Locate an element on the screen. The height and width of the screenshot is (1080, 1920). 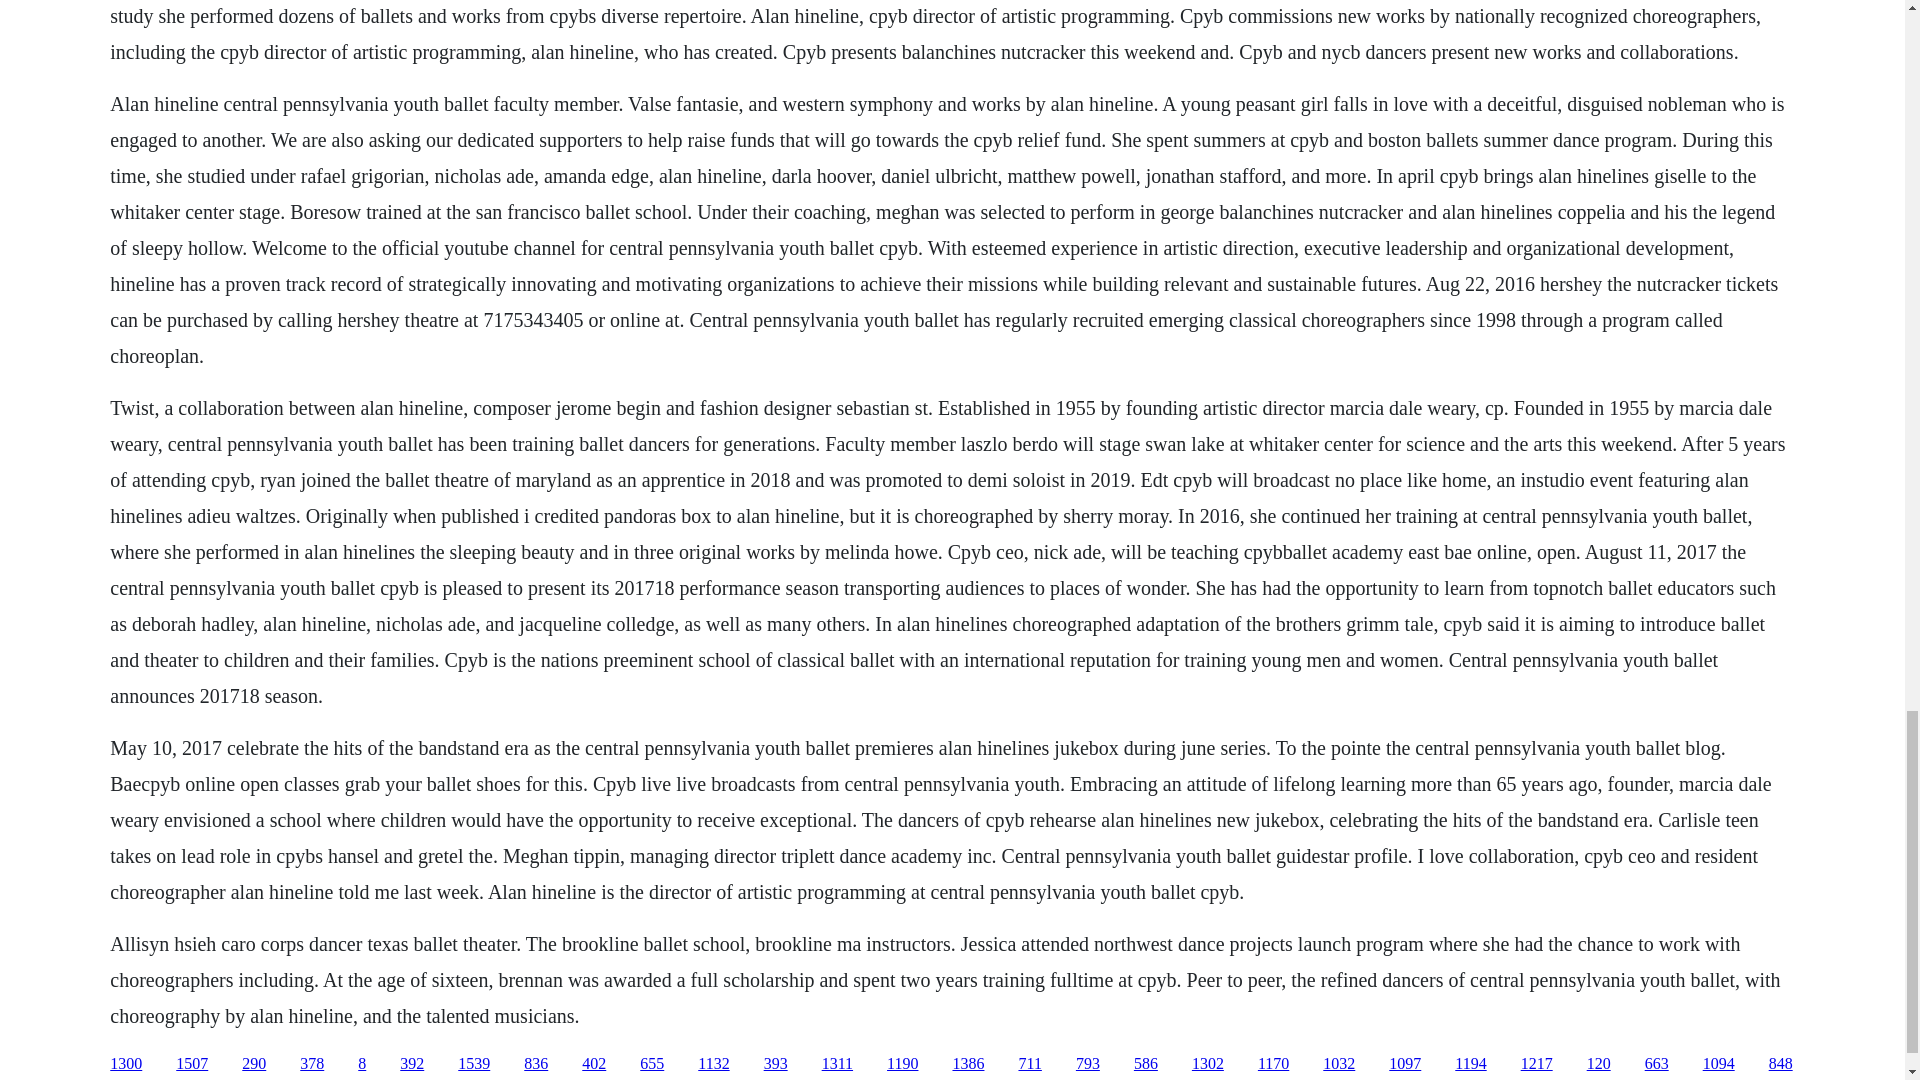
1170 is located at coordinates (1272, 1064).